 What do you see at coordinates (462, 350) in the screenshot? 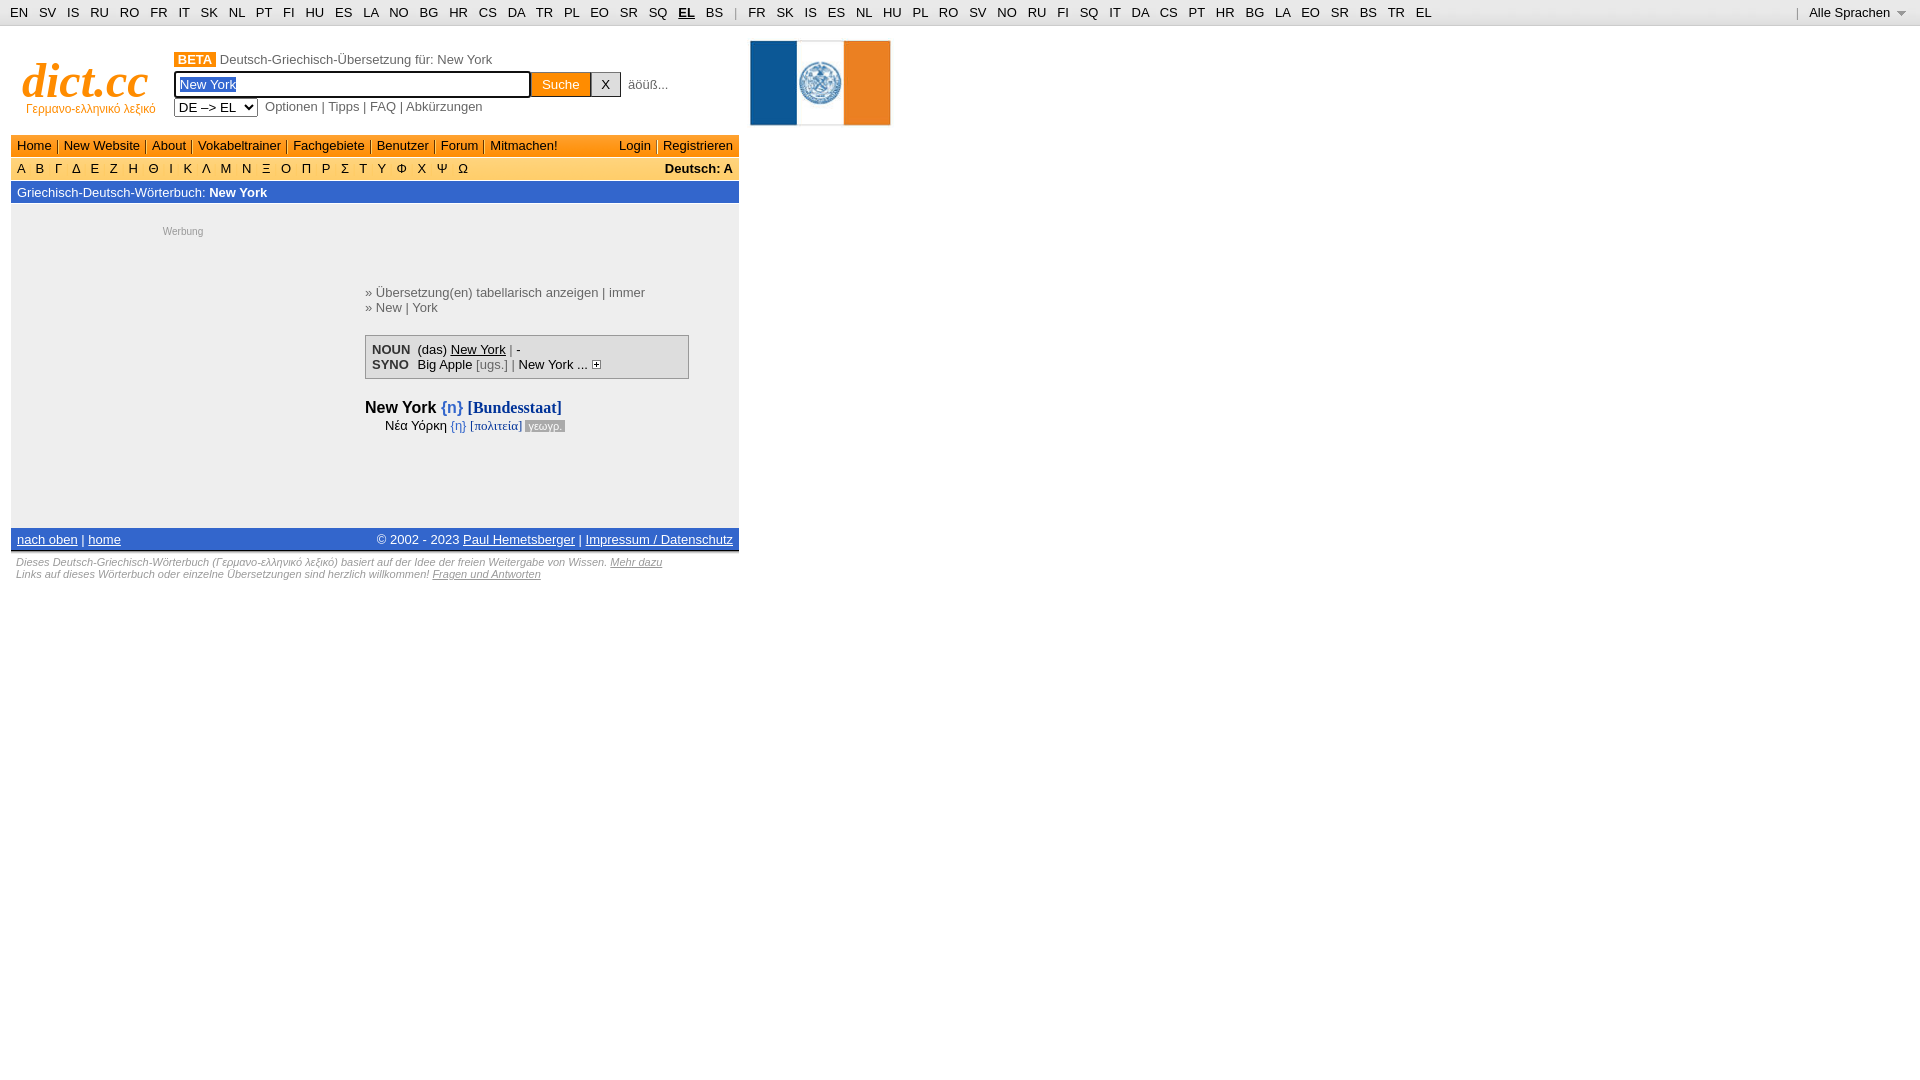
I see `(das) New York` at bounding box center [462, 350].